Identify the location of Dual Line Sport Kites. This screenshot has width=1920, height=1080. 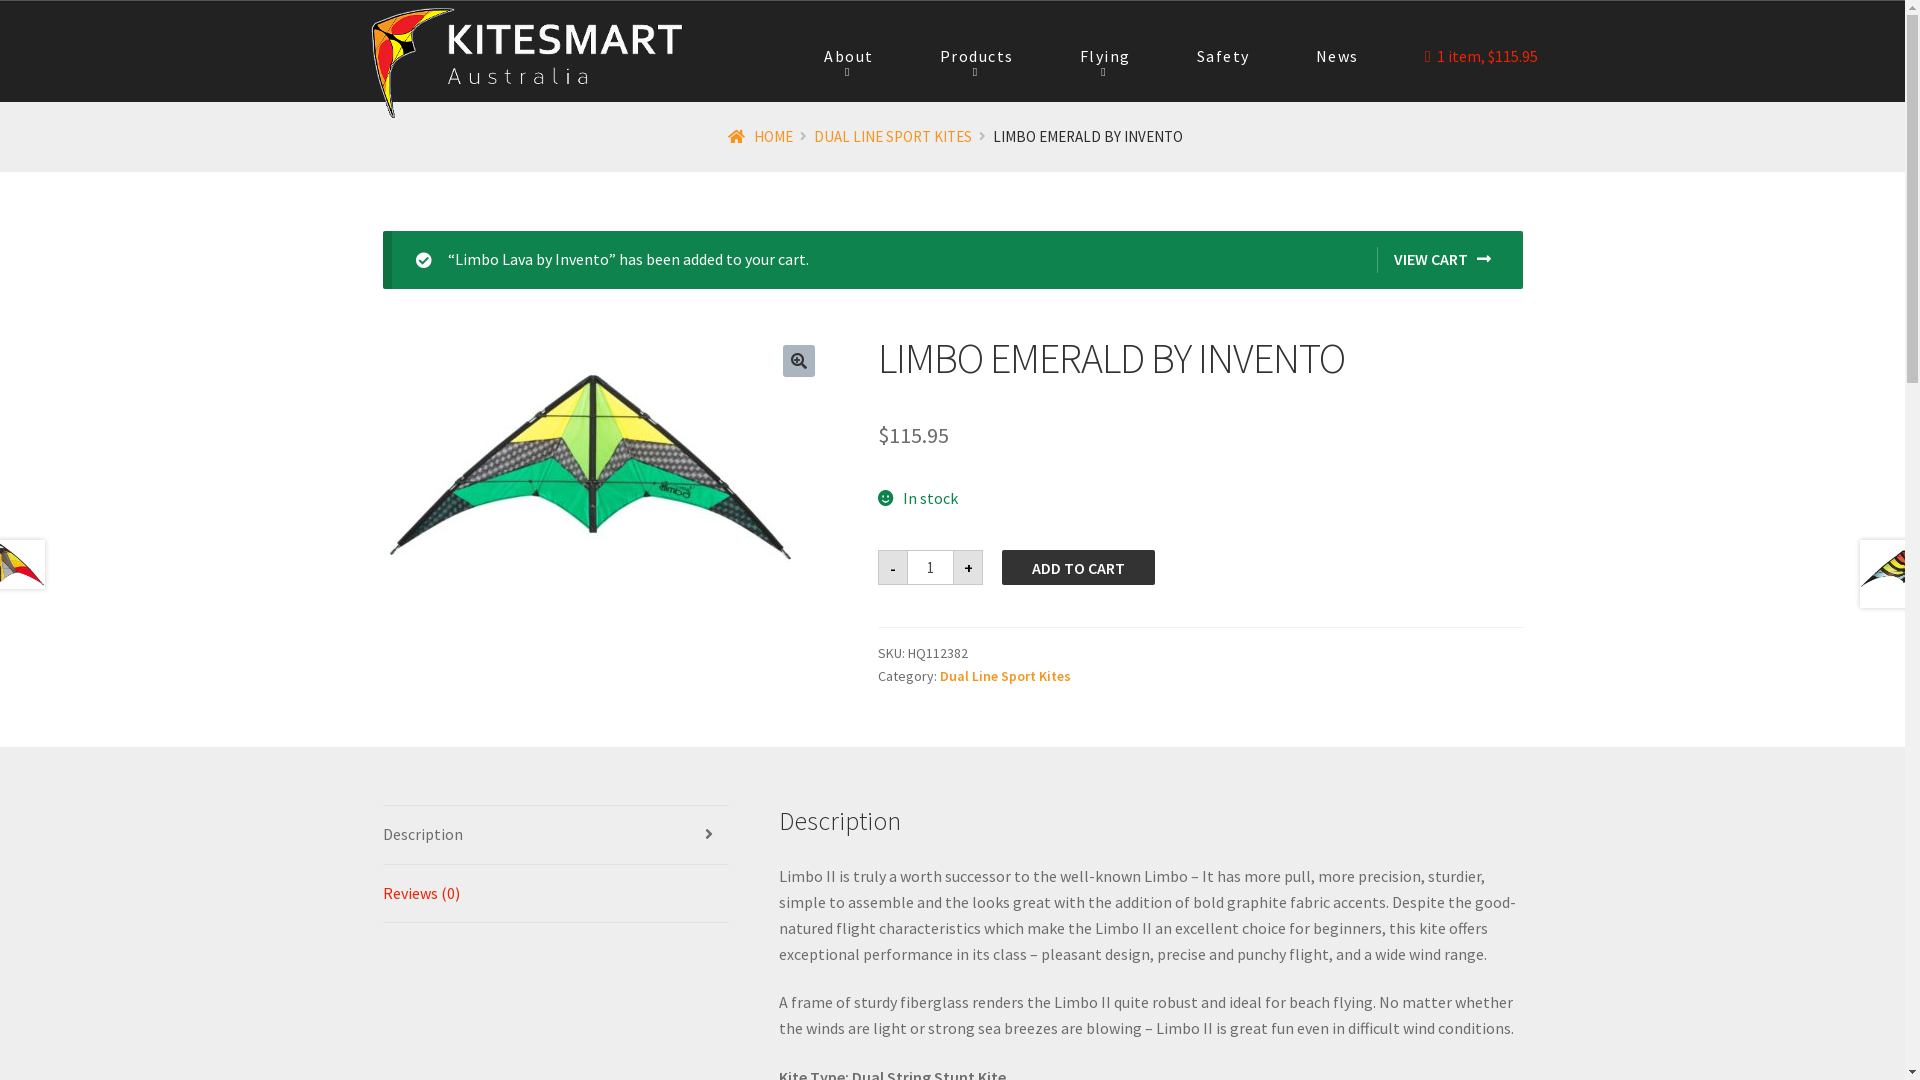
(1006, 676).